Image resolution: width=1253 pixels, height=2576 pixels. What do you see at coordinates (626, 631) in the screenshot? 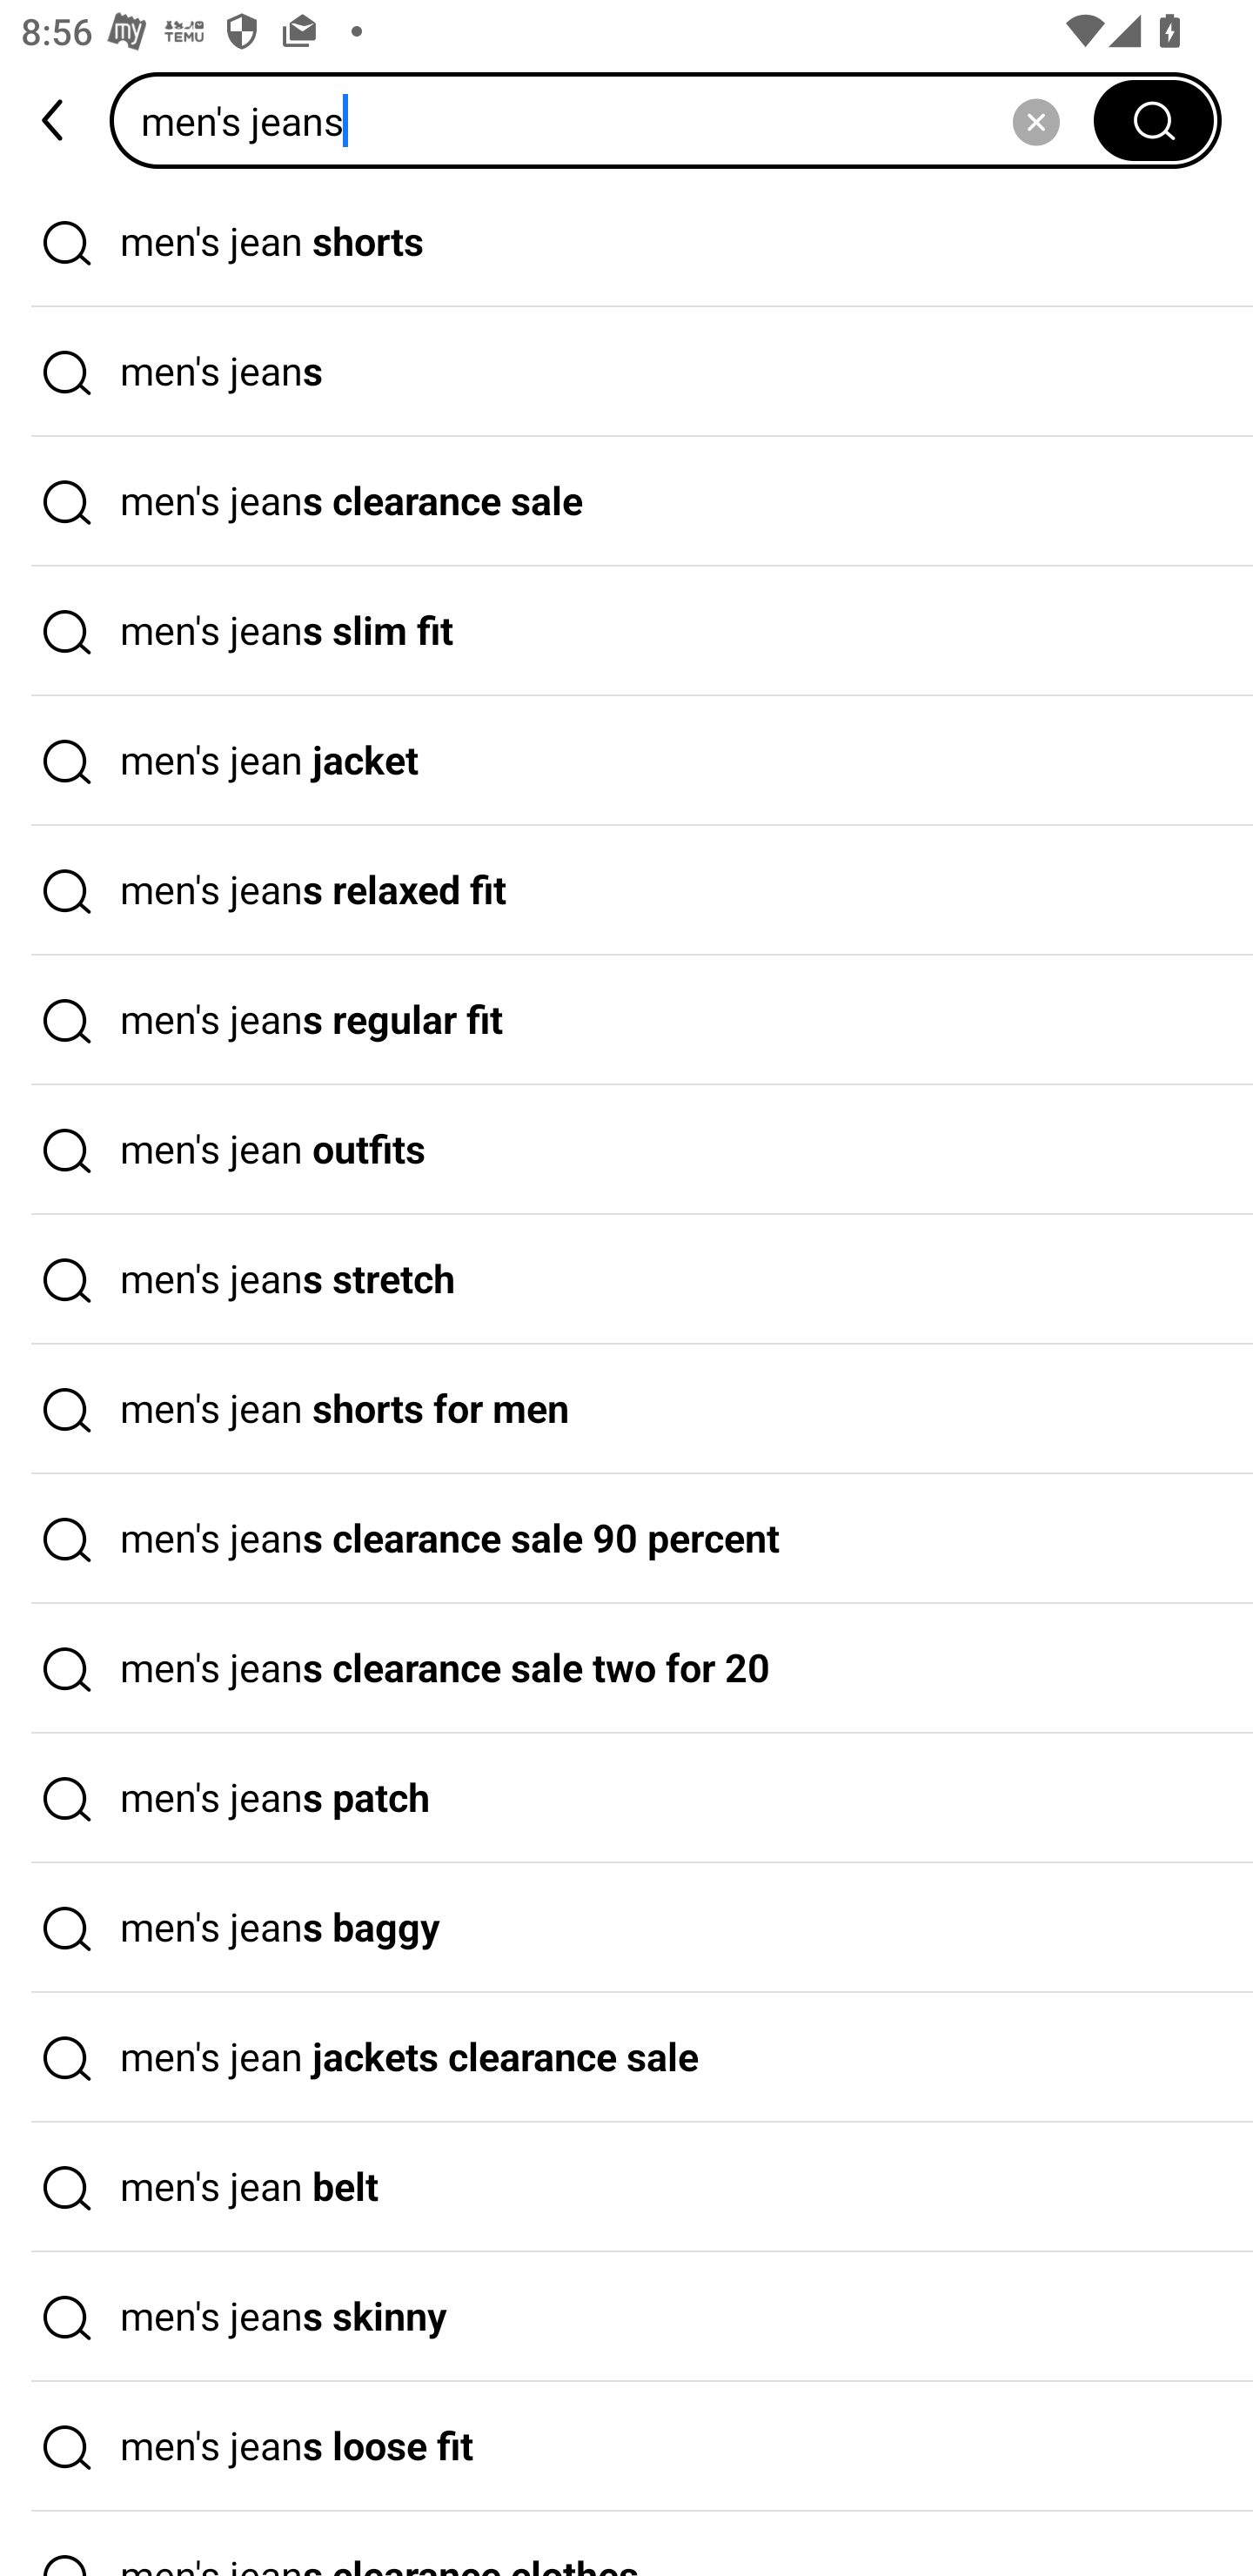
I see `men's jeans slim fit` at bounding box center [626, 631].